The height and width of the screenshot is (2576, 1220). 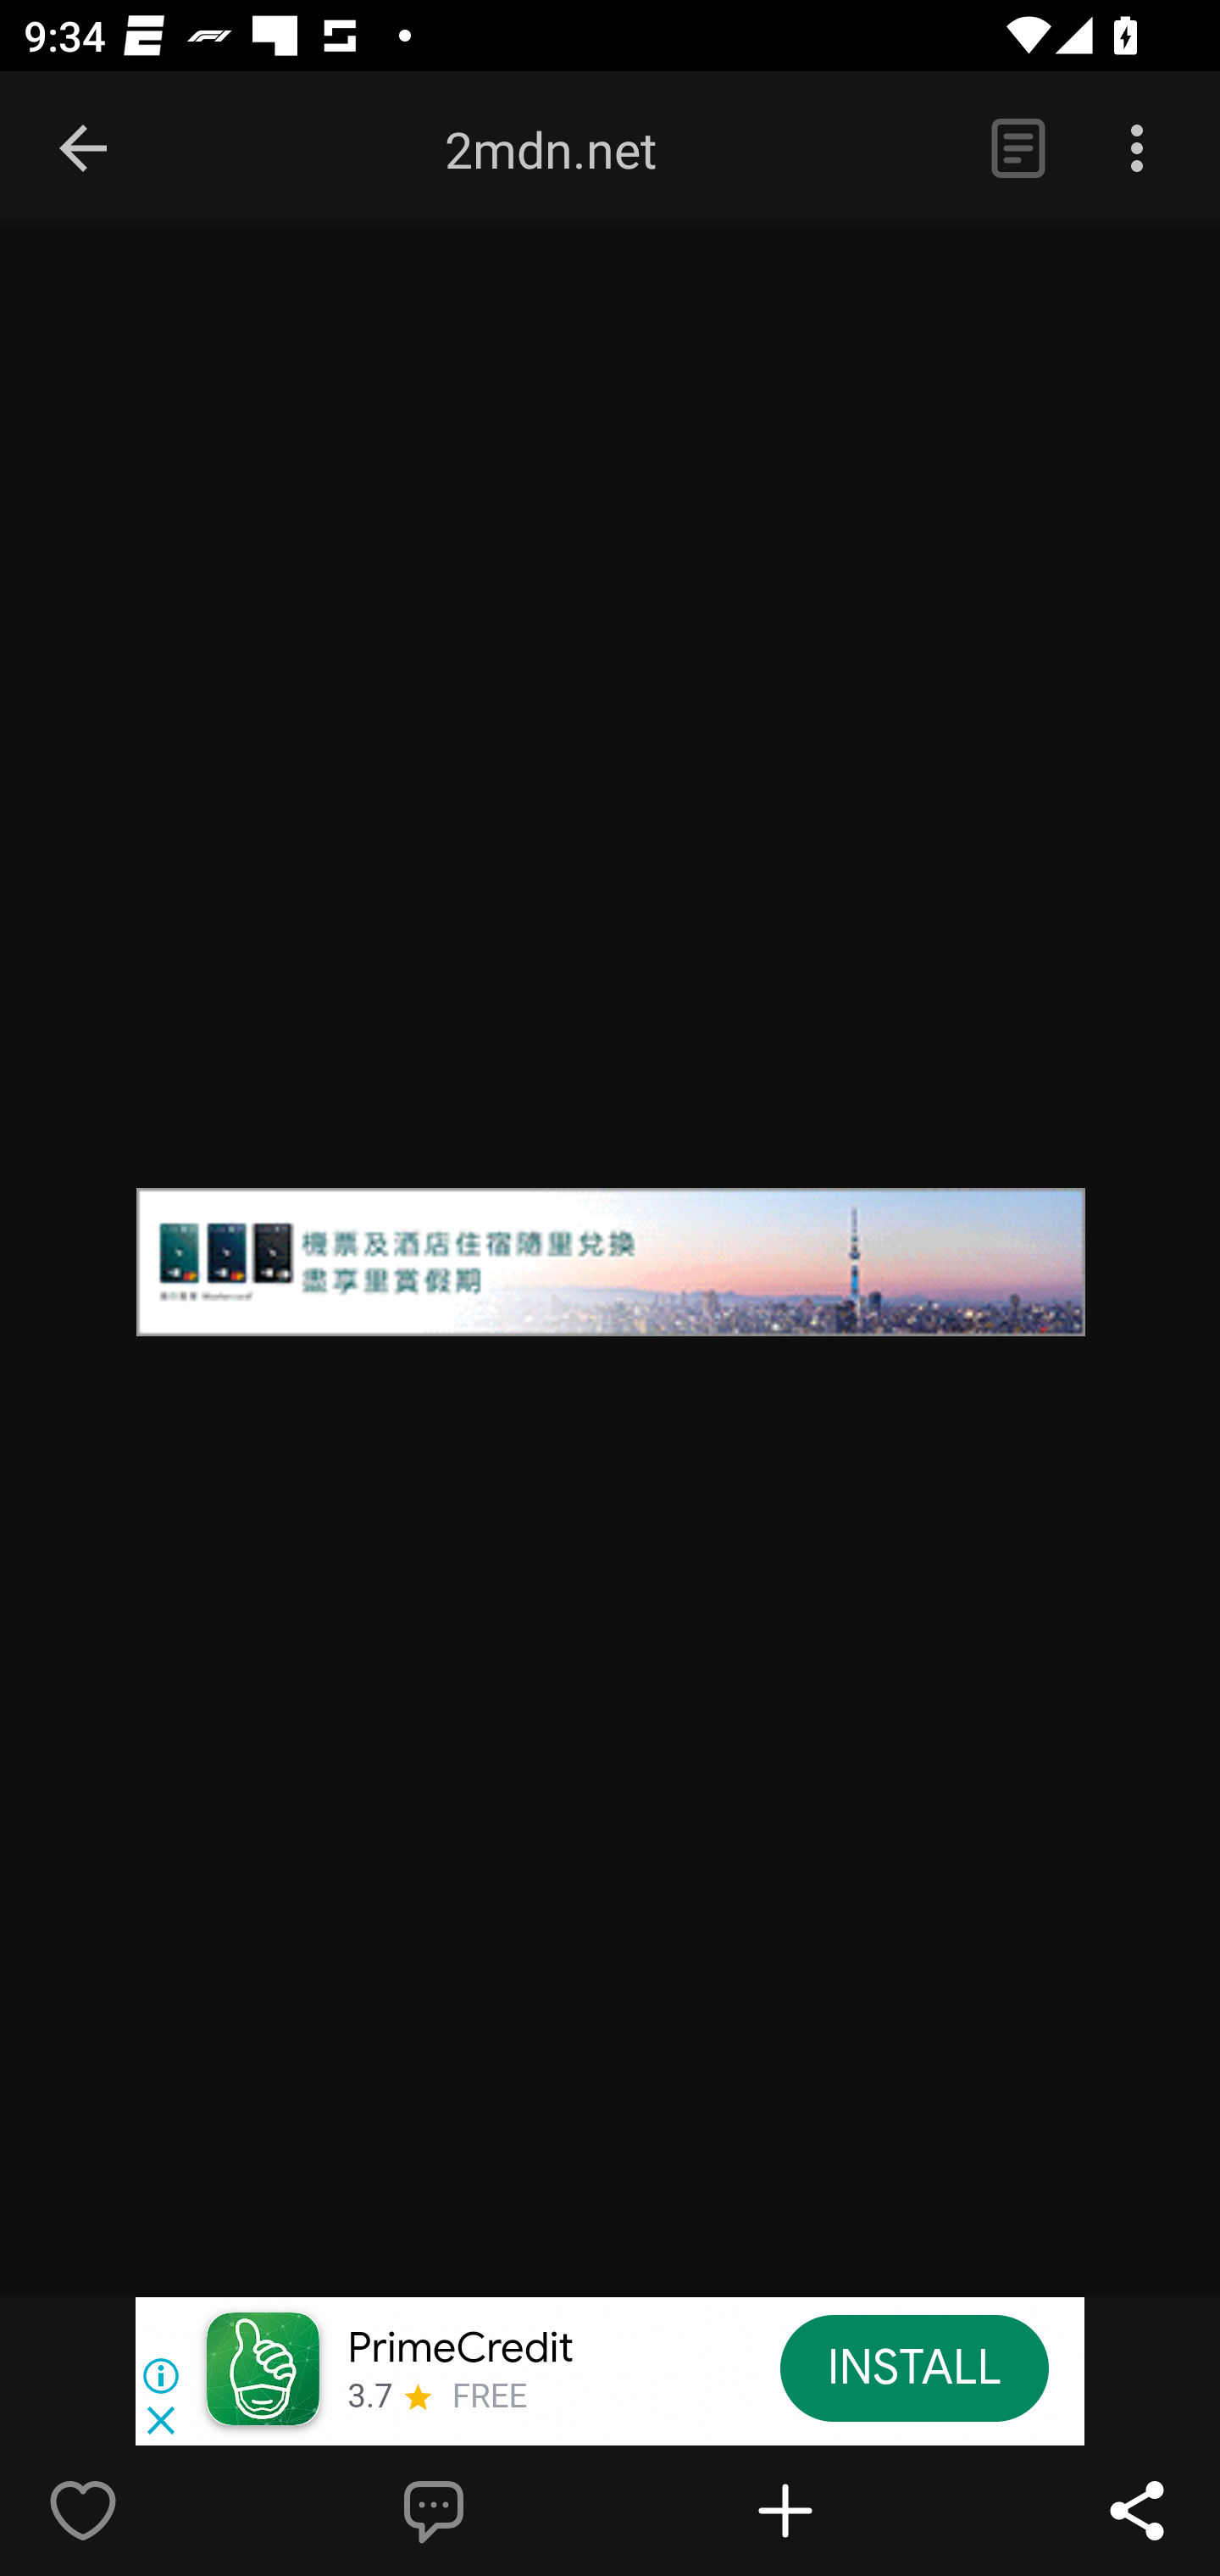 What do you see at coordinates (856, 2510) in the screenshot?
I see `Flip into Magazine` at bounding box center [856, 2510].